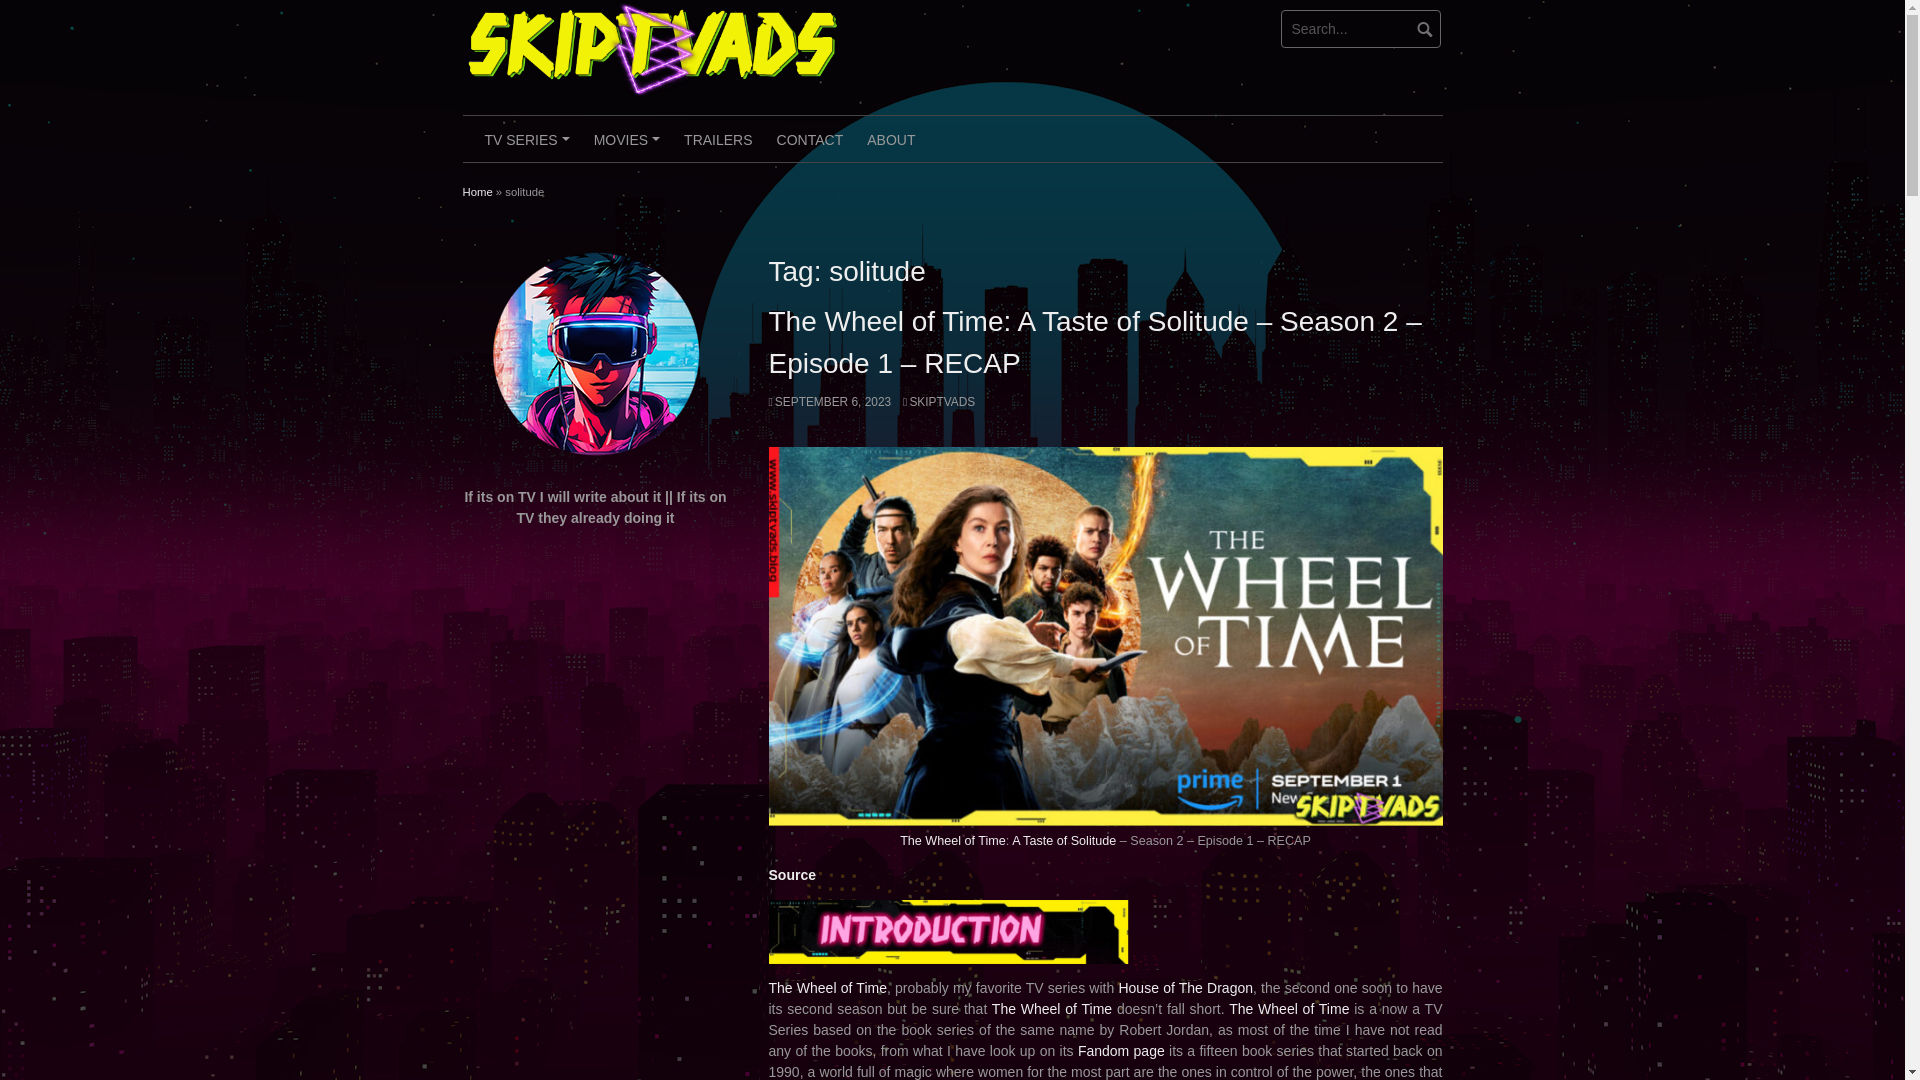 The image size is (1920, 1080). What do you see at coordinates (718, 138) in the screenshot?
I see `TRAILERS` at bounding box center [718, 138].